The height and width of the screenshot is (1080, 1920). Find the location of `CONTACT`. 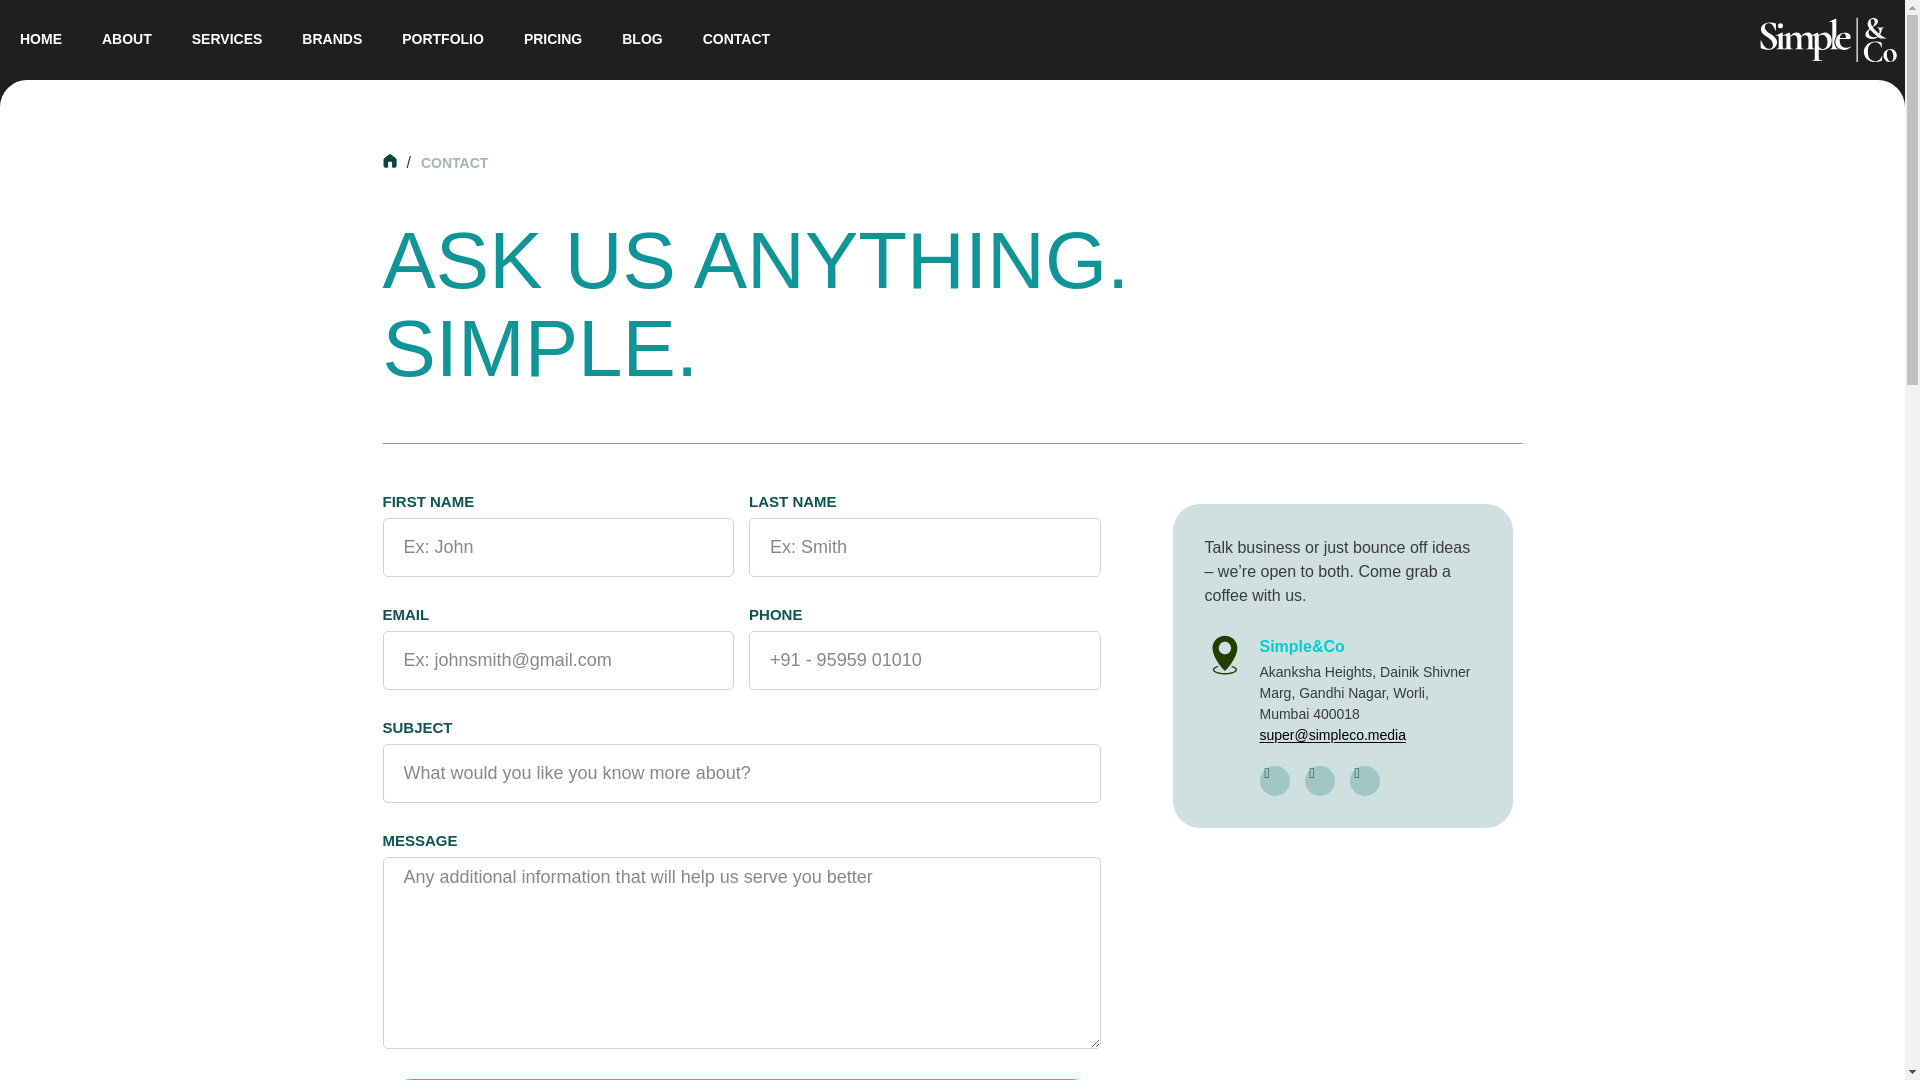

CONTACT is located at coordinates (736, 39).